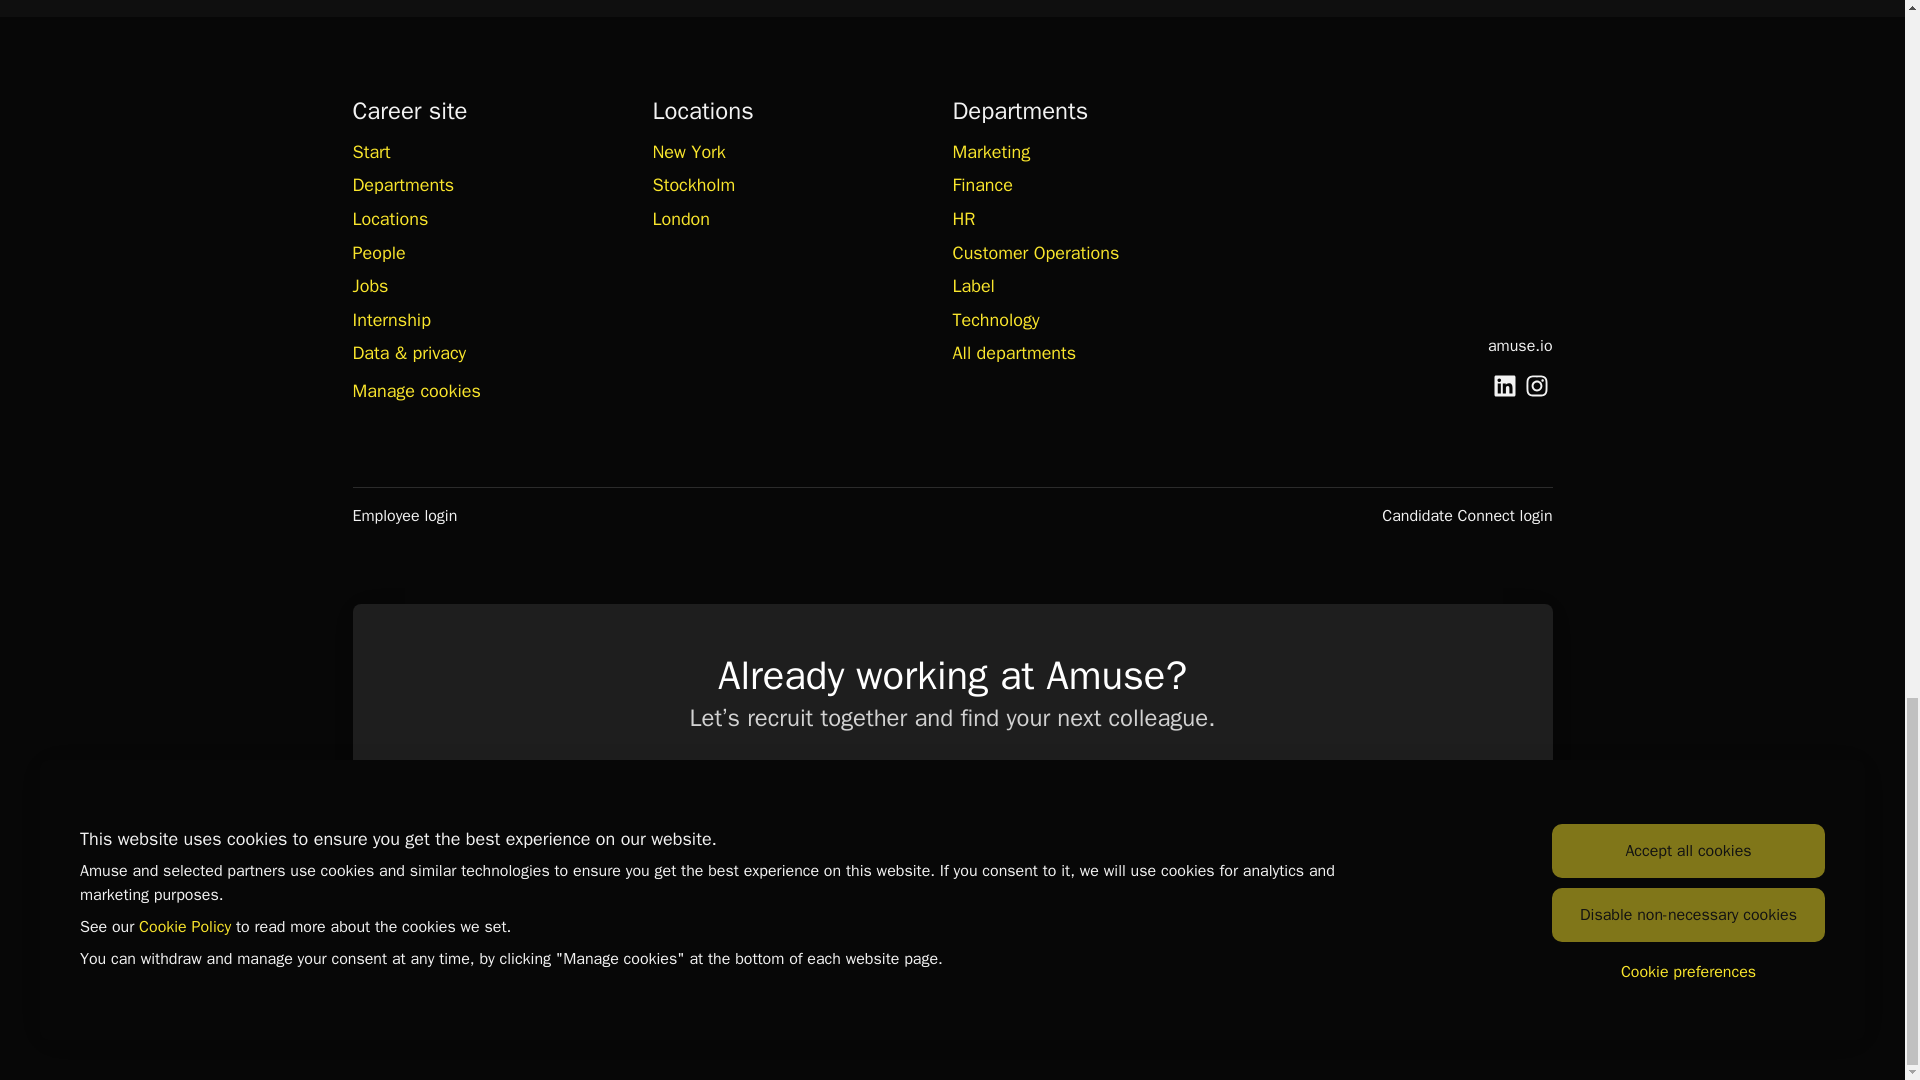 This screenshot has width=1920, height=1080. Describe the element at coordinates (1536, 388) in the screenshot. I see `instagram` at that location.